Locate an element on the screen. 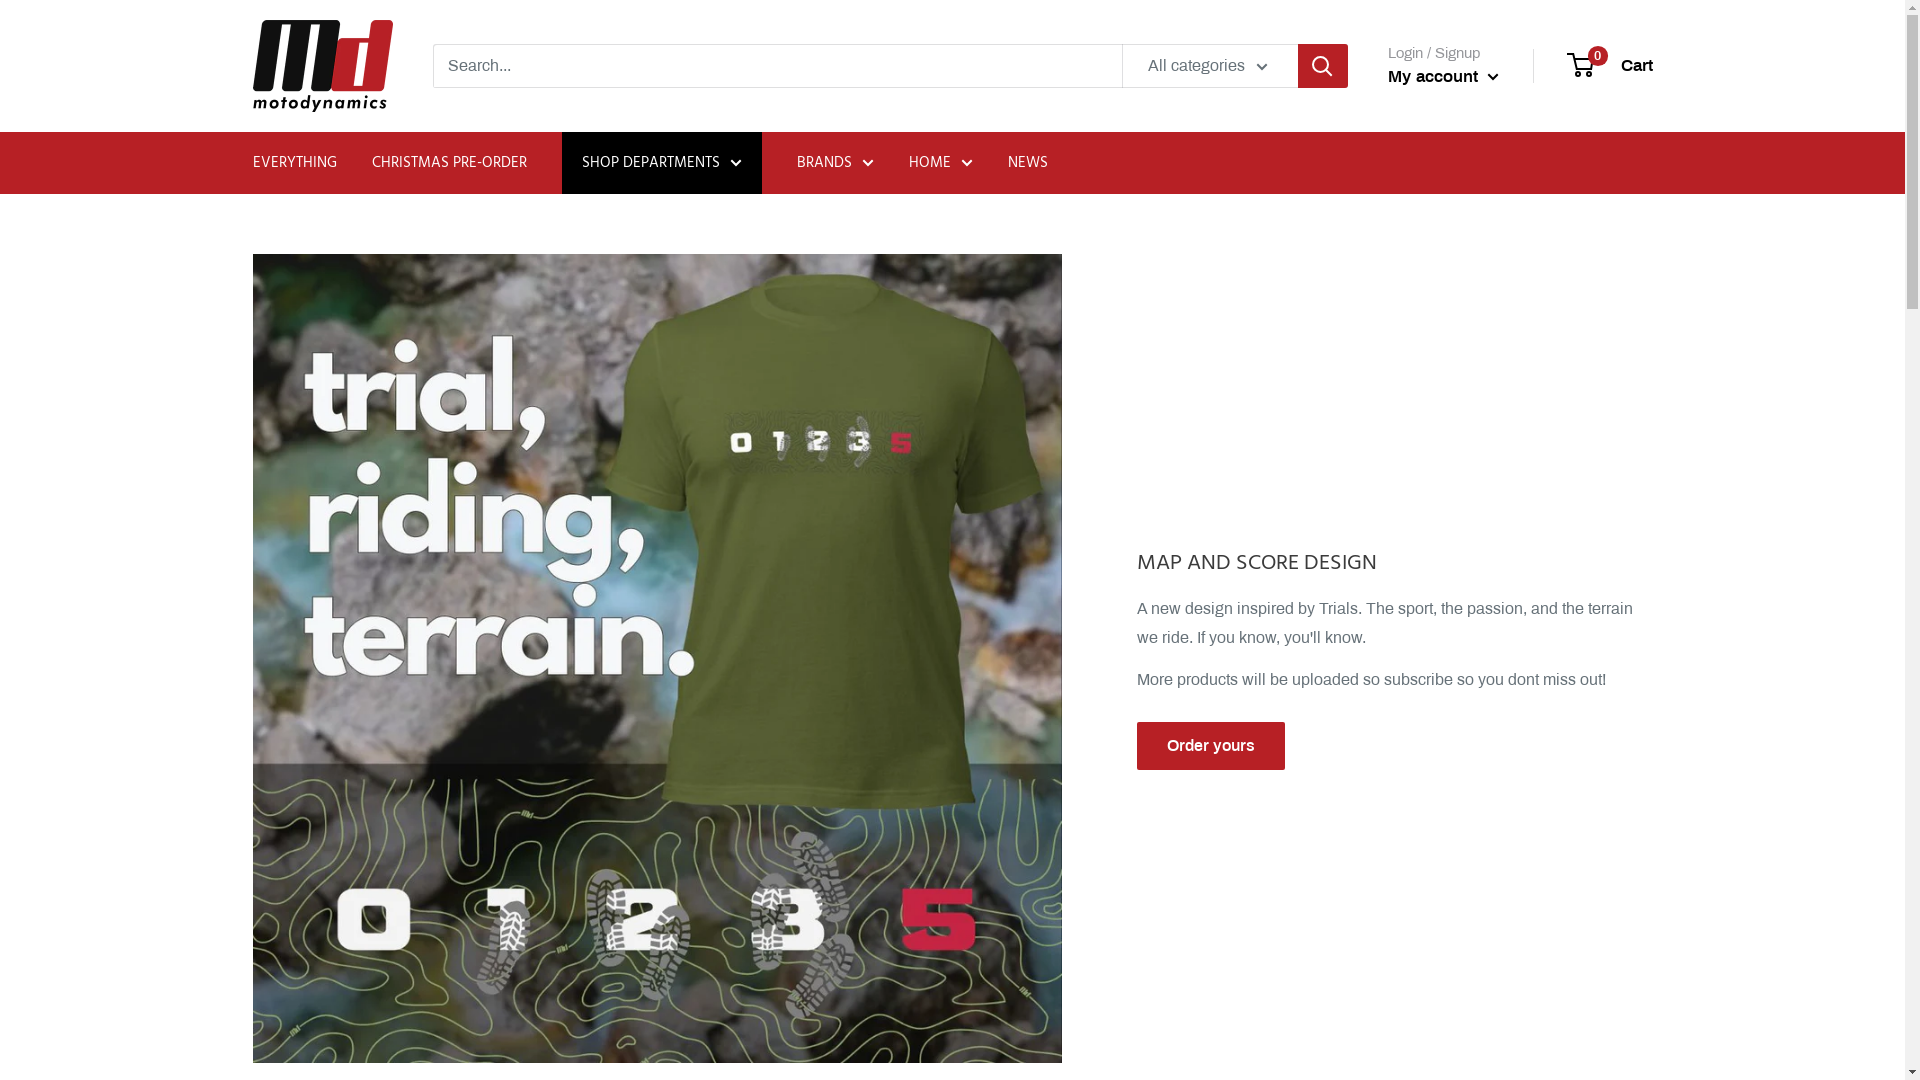 The width and height of the screenshot is (1920, 1080). My account is located at coordinates (1444, 77).